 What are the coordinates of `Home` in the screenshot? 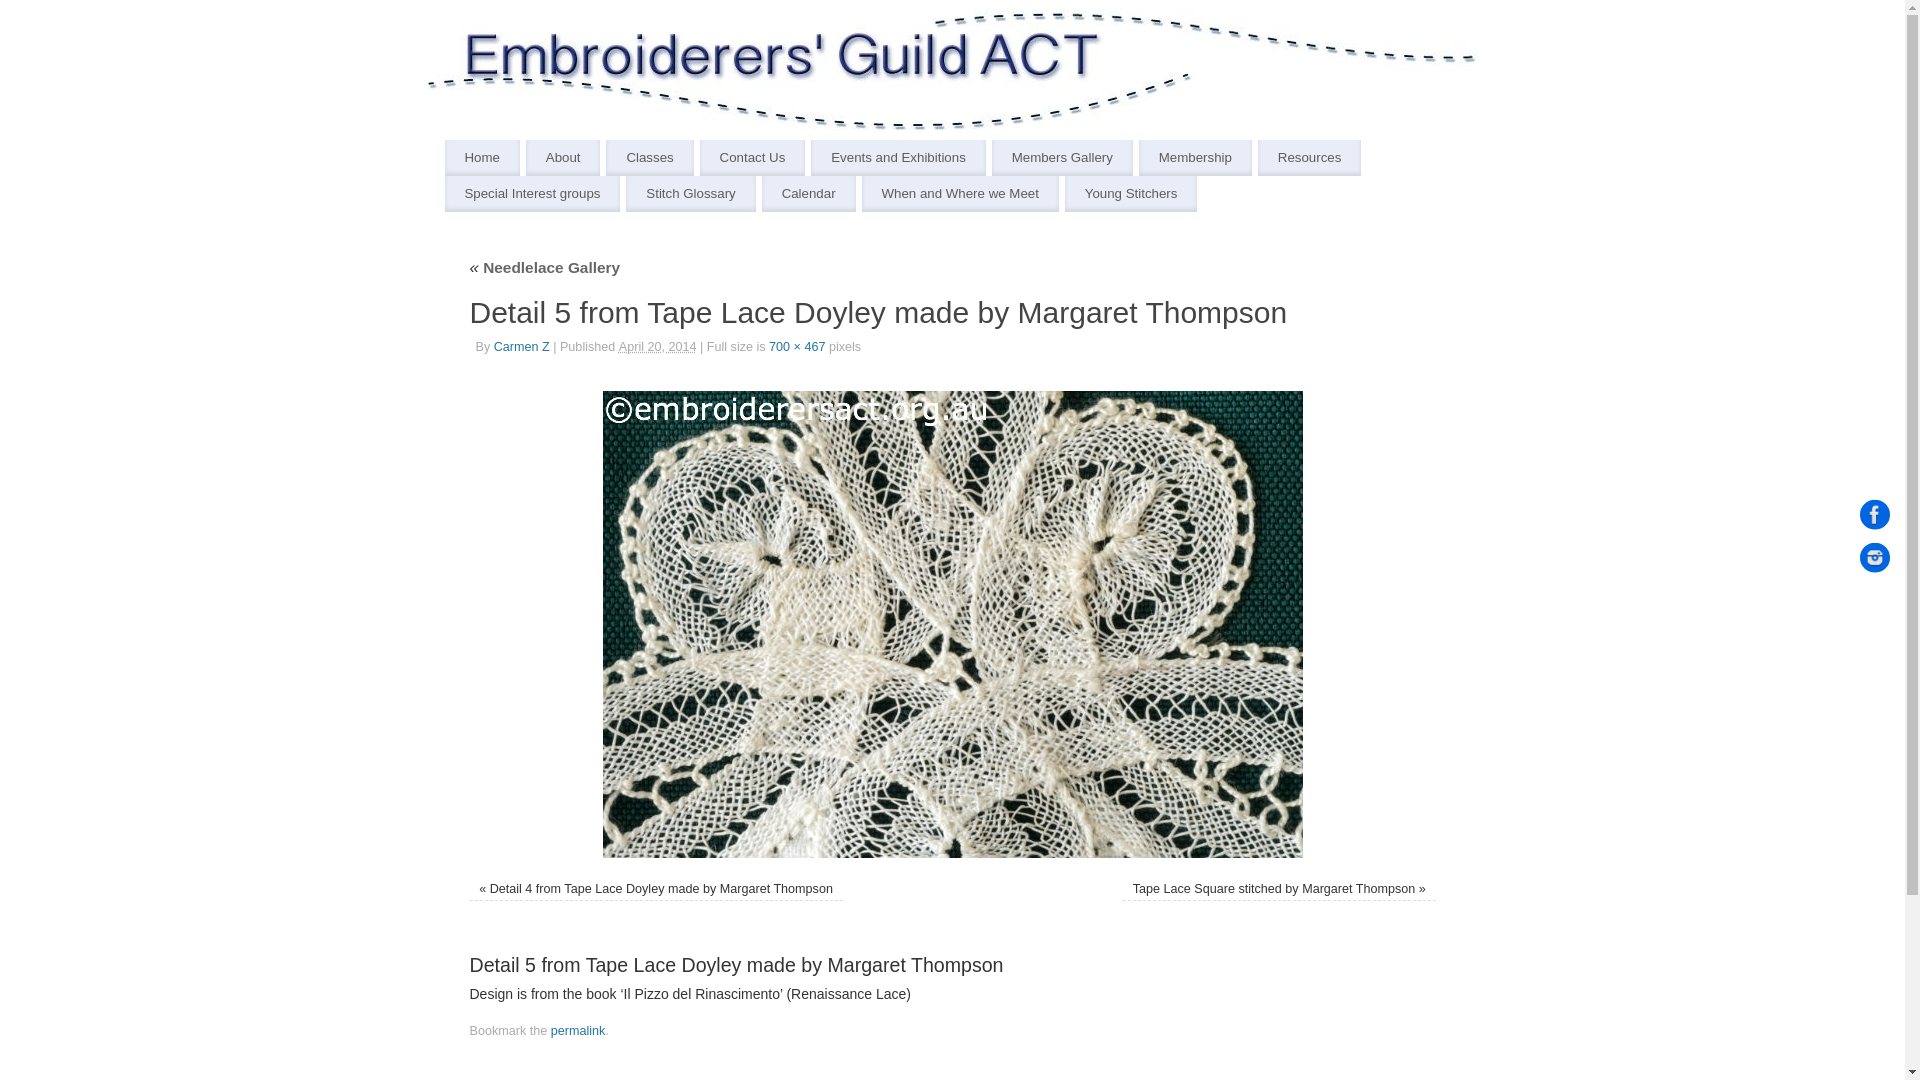 It's located at (482, 158).